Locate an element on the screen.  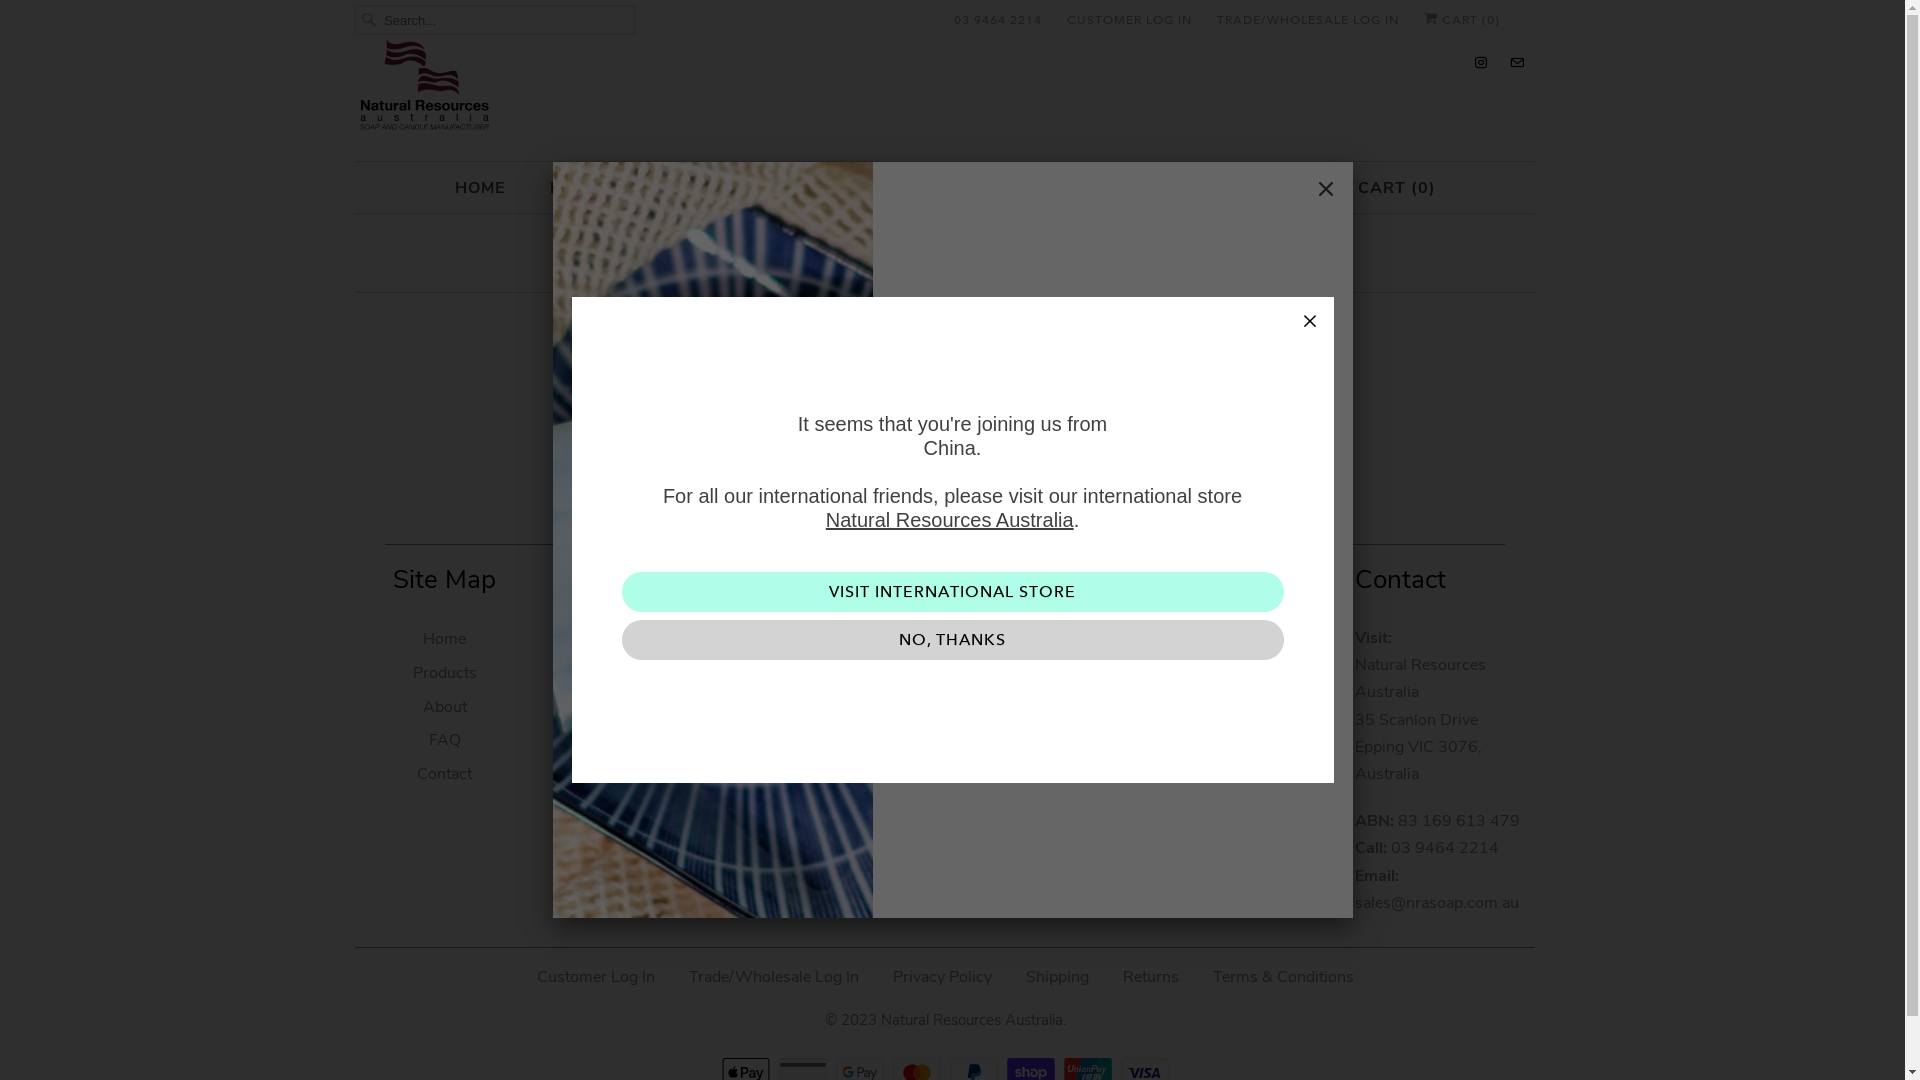
Close is located at coordinates (1326, 189).